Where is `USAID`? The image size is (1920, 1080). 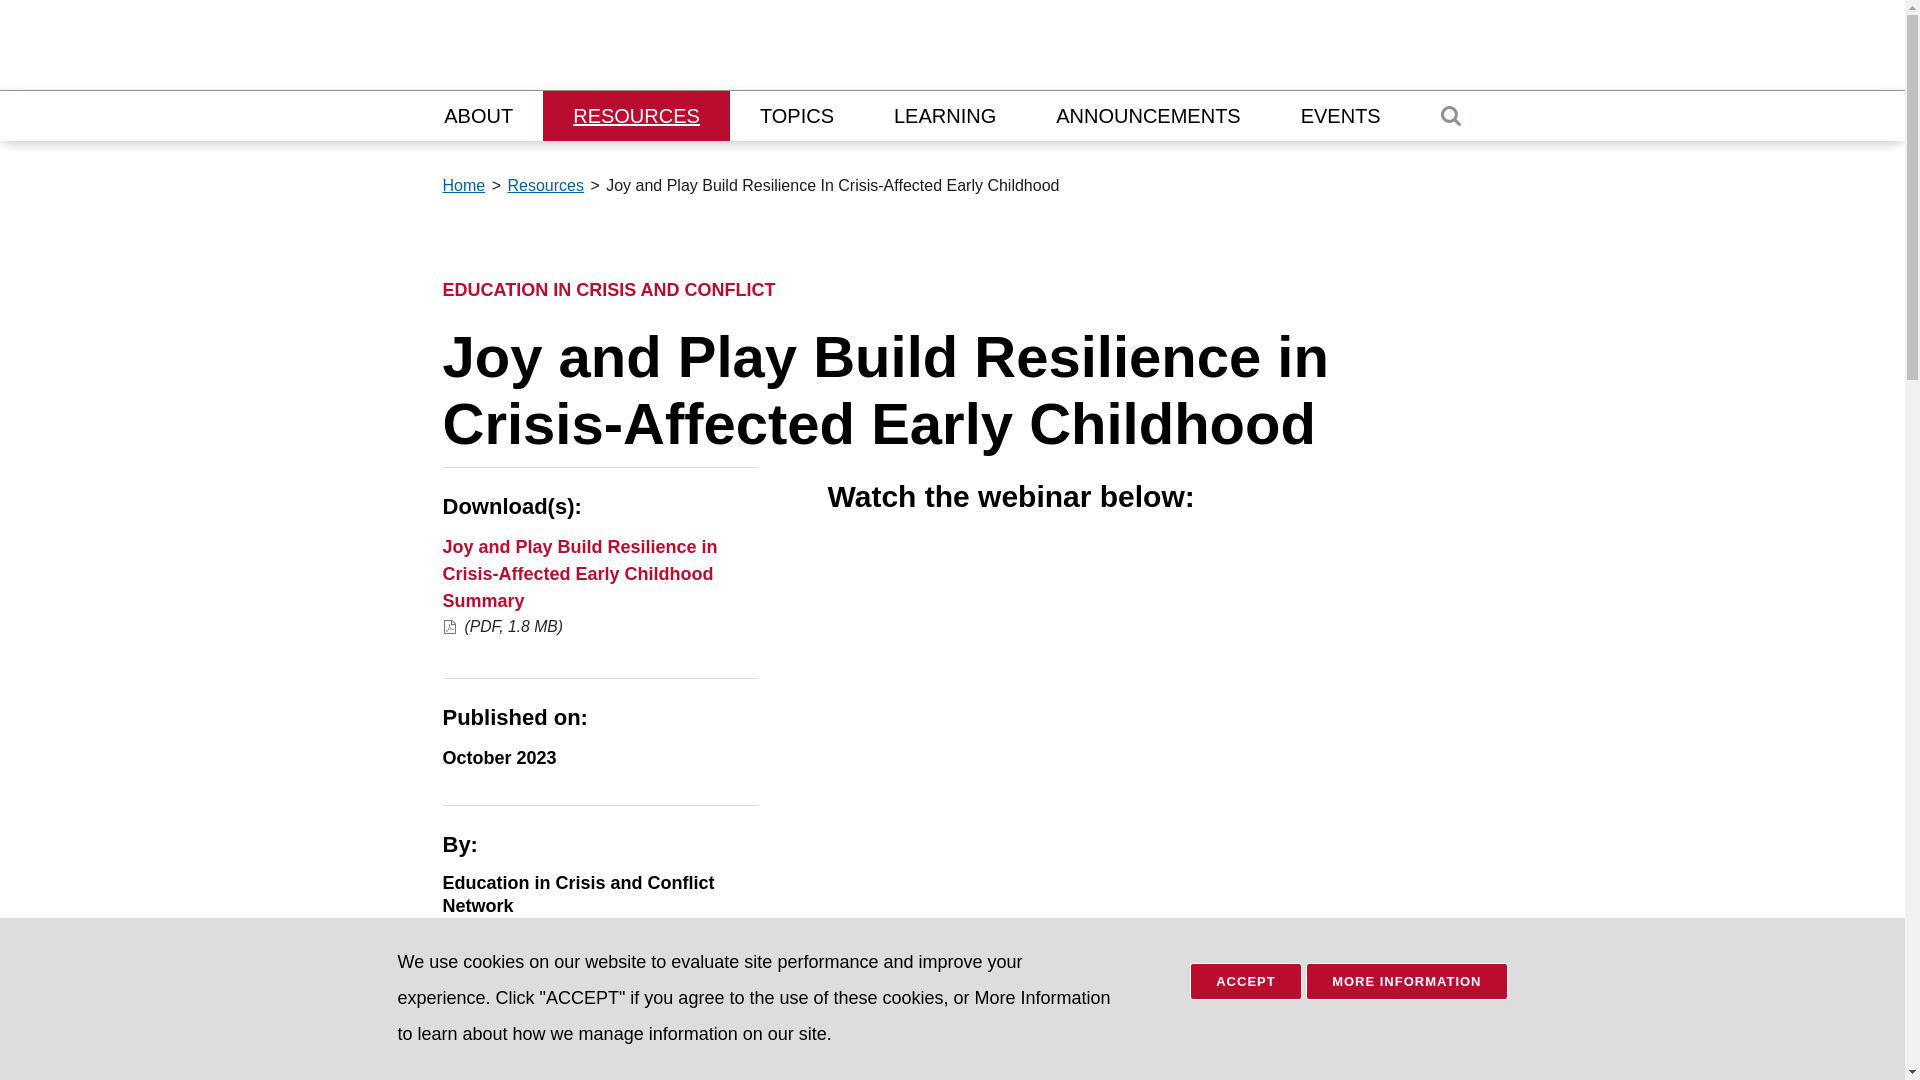
USAID is located at coordinates (1566, 50).